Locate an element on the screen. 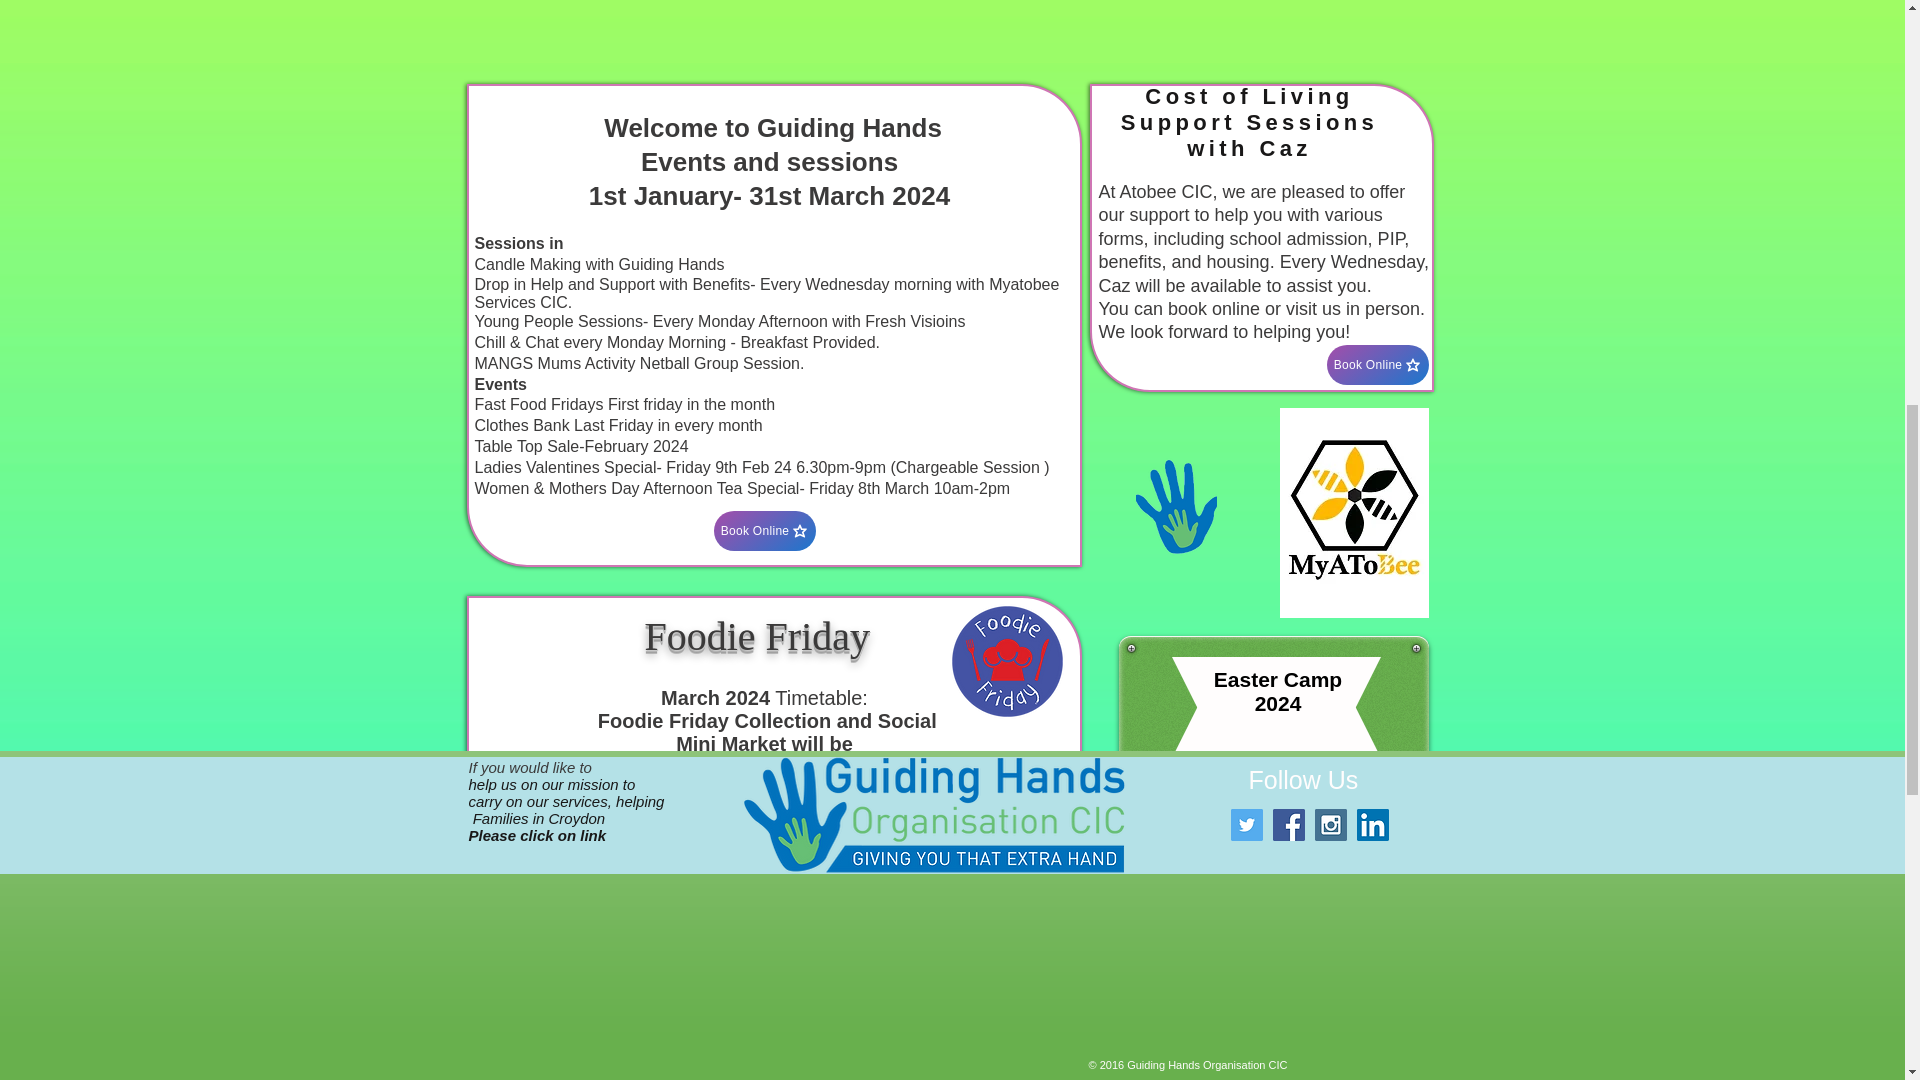  Book Online is located at coordinates (765, 856).